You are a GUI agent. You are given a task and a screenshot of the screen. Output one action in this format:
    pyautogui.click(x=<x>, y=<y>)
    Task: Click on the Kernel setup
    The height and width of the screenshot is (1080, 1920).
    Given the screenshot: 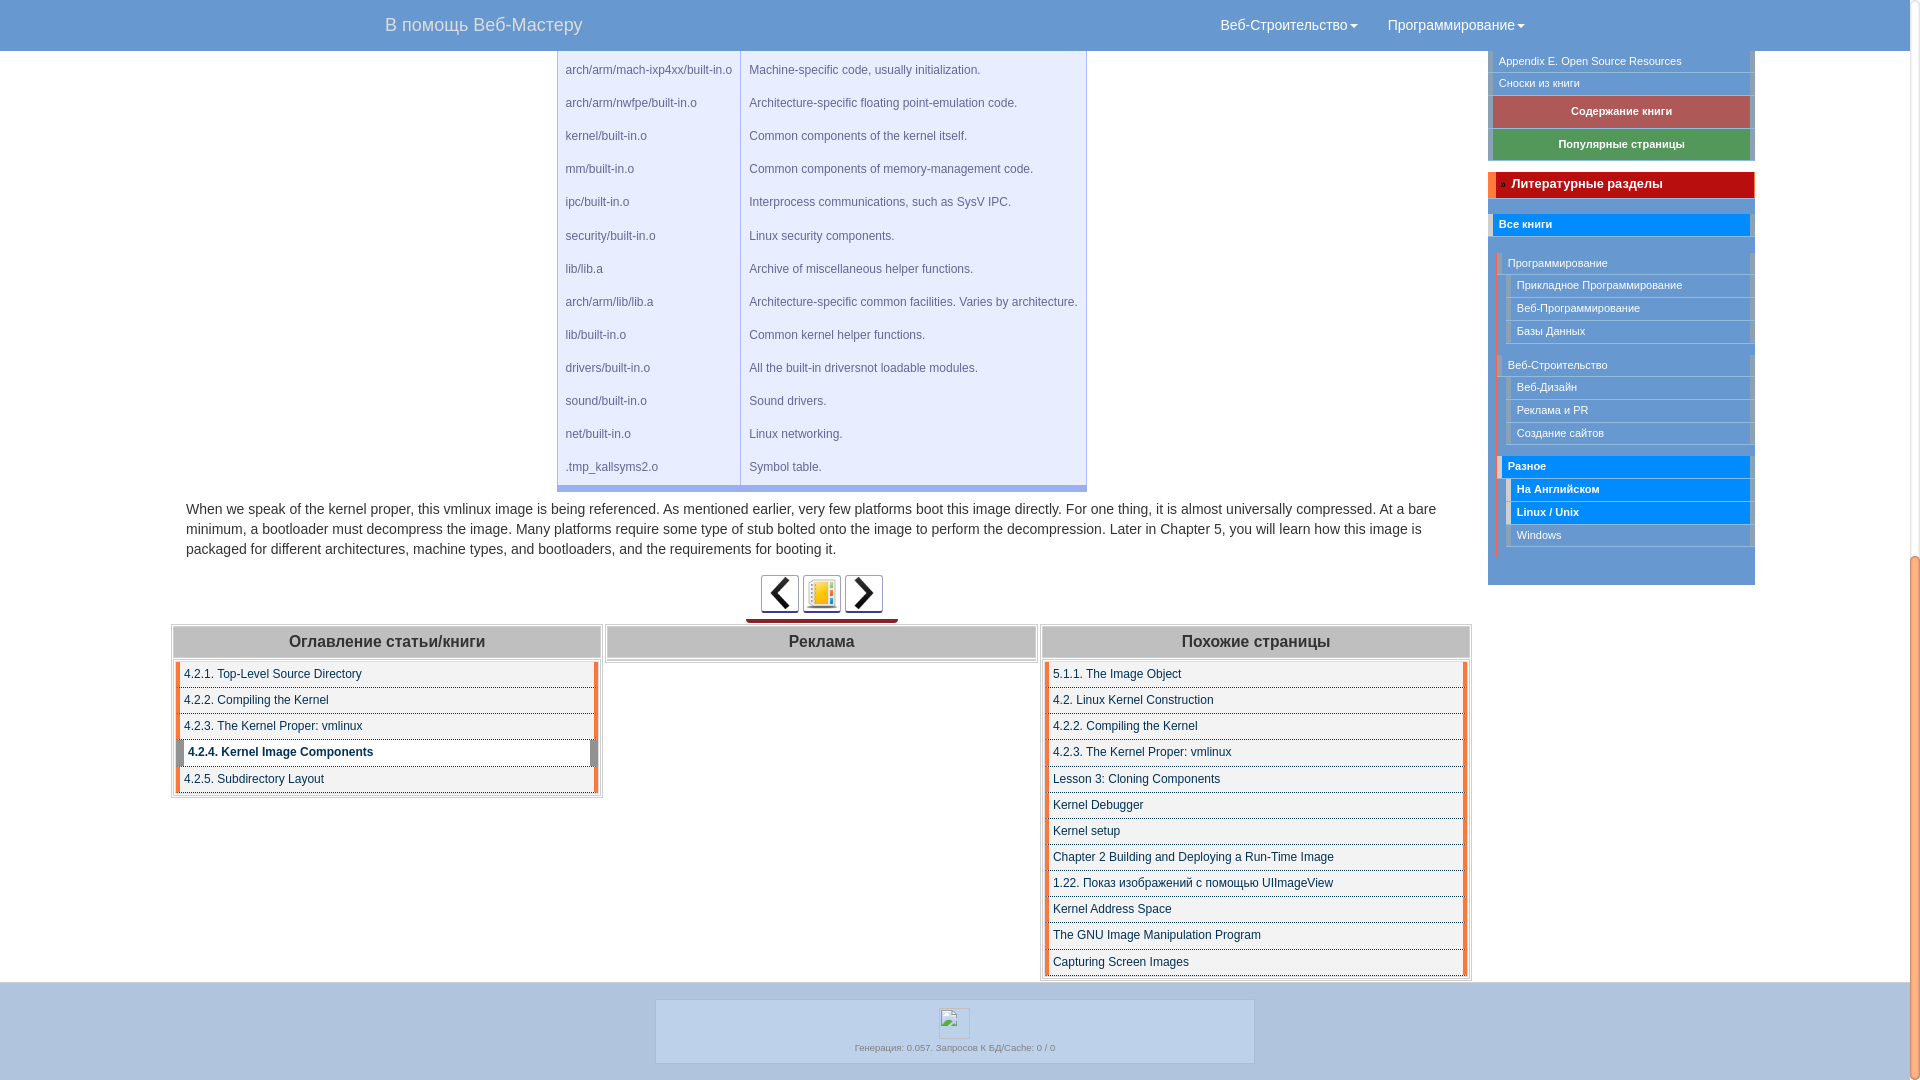 What is the action you would take?
    pyautogui.click(x=1255, y=831)
    